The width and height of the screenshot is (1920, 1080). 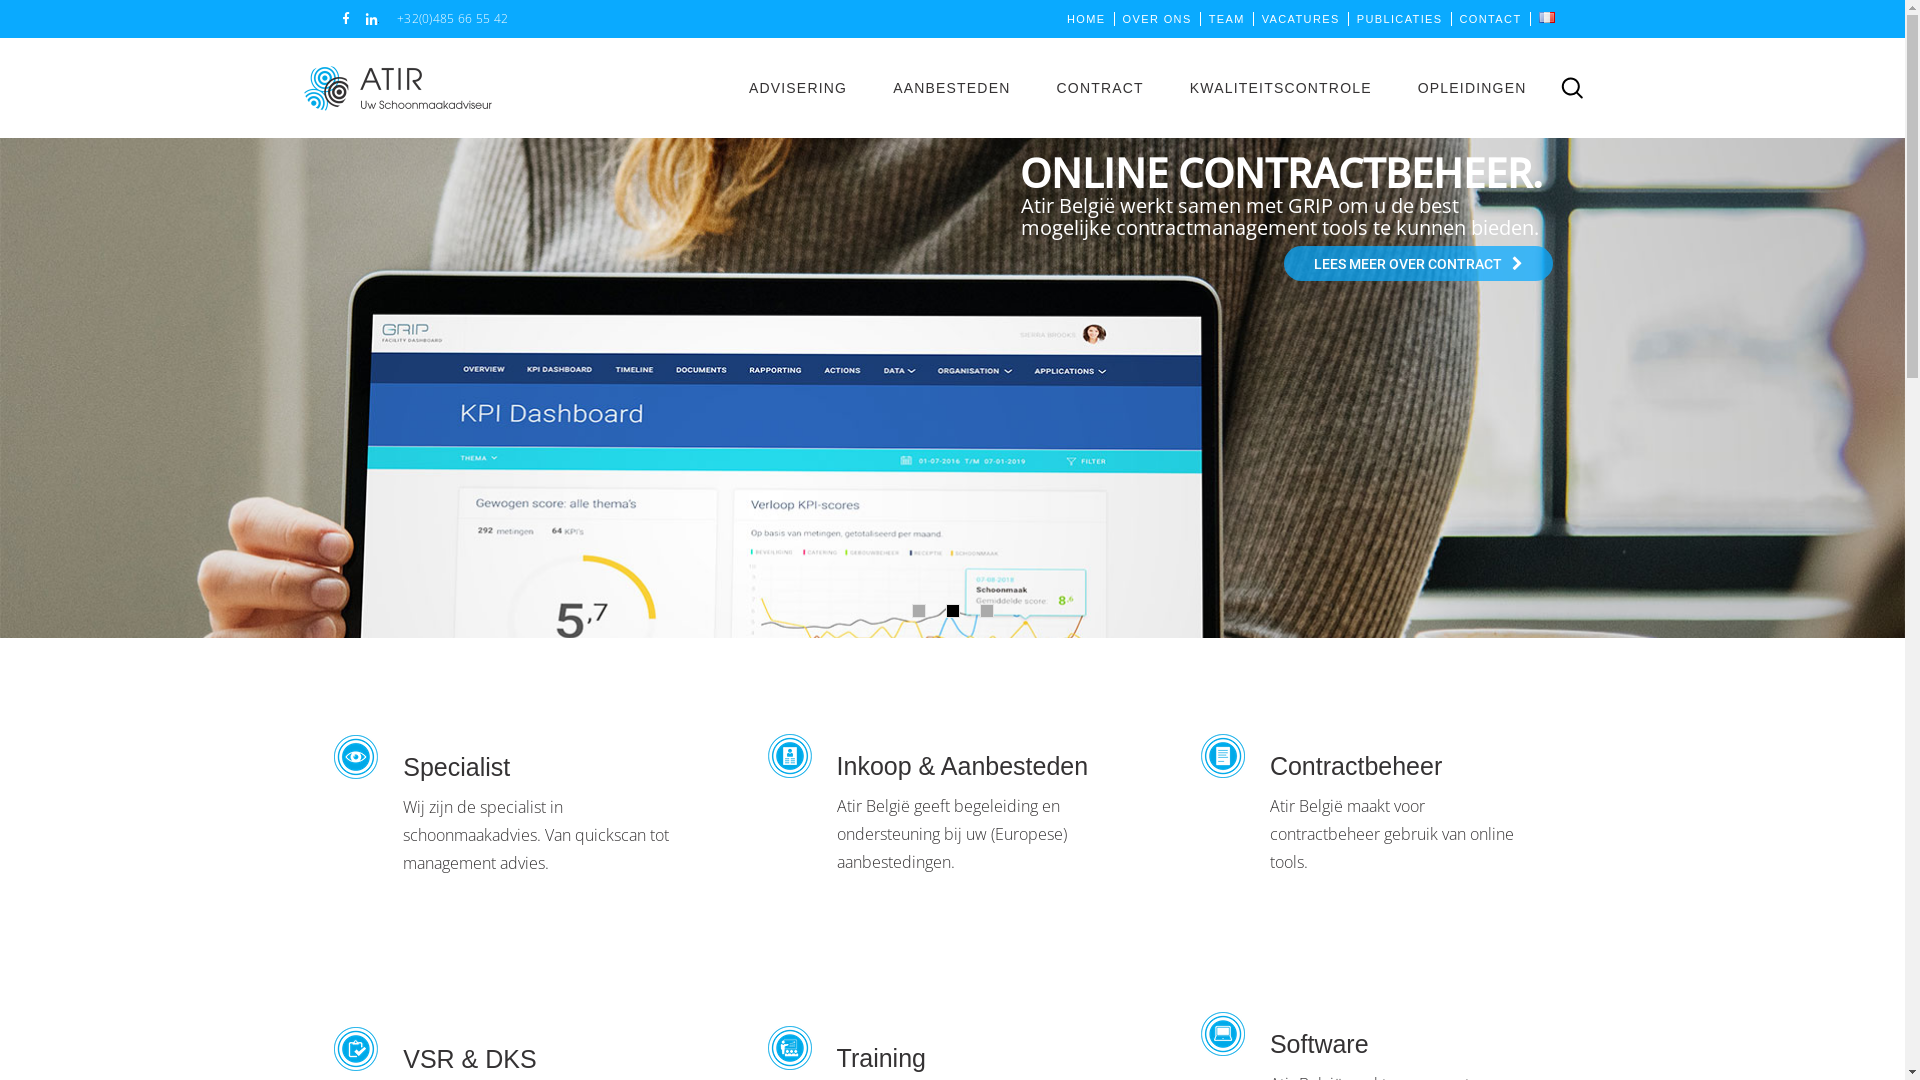 I want to click on Inkoop & Aanbesteden, so click(x=963, y=766).